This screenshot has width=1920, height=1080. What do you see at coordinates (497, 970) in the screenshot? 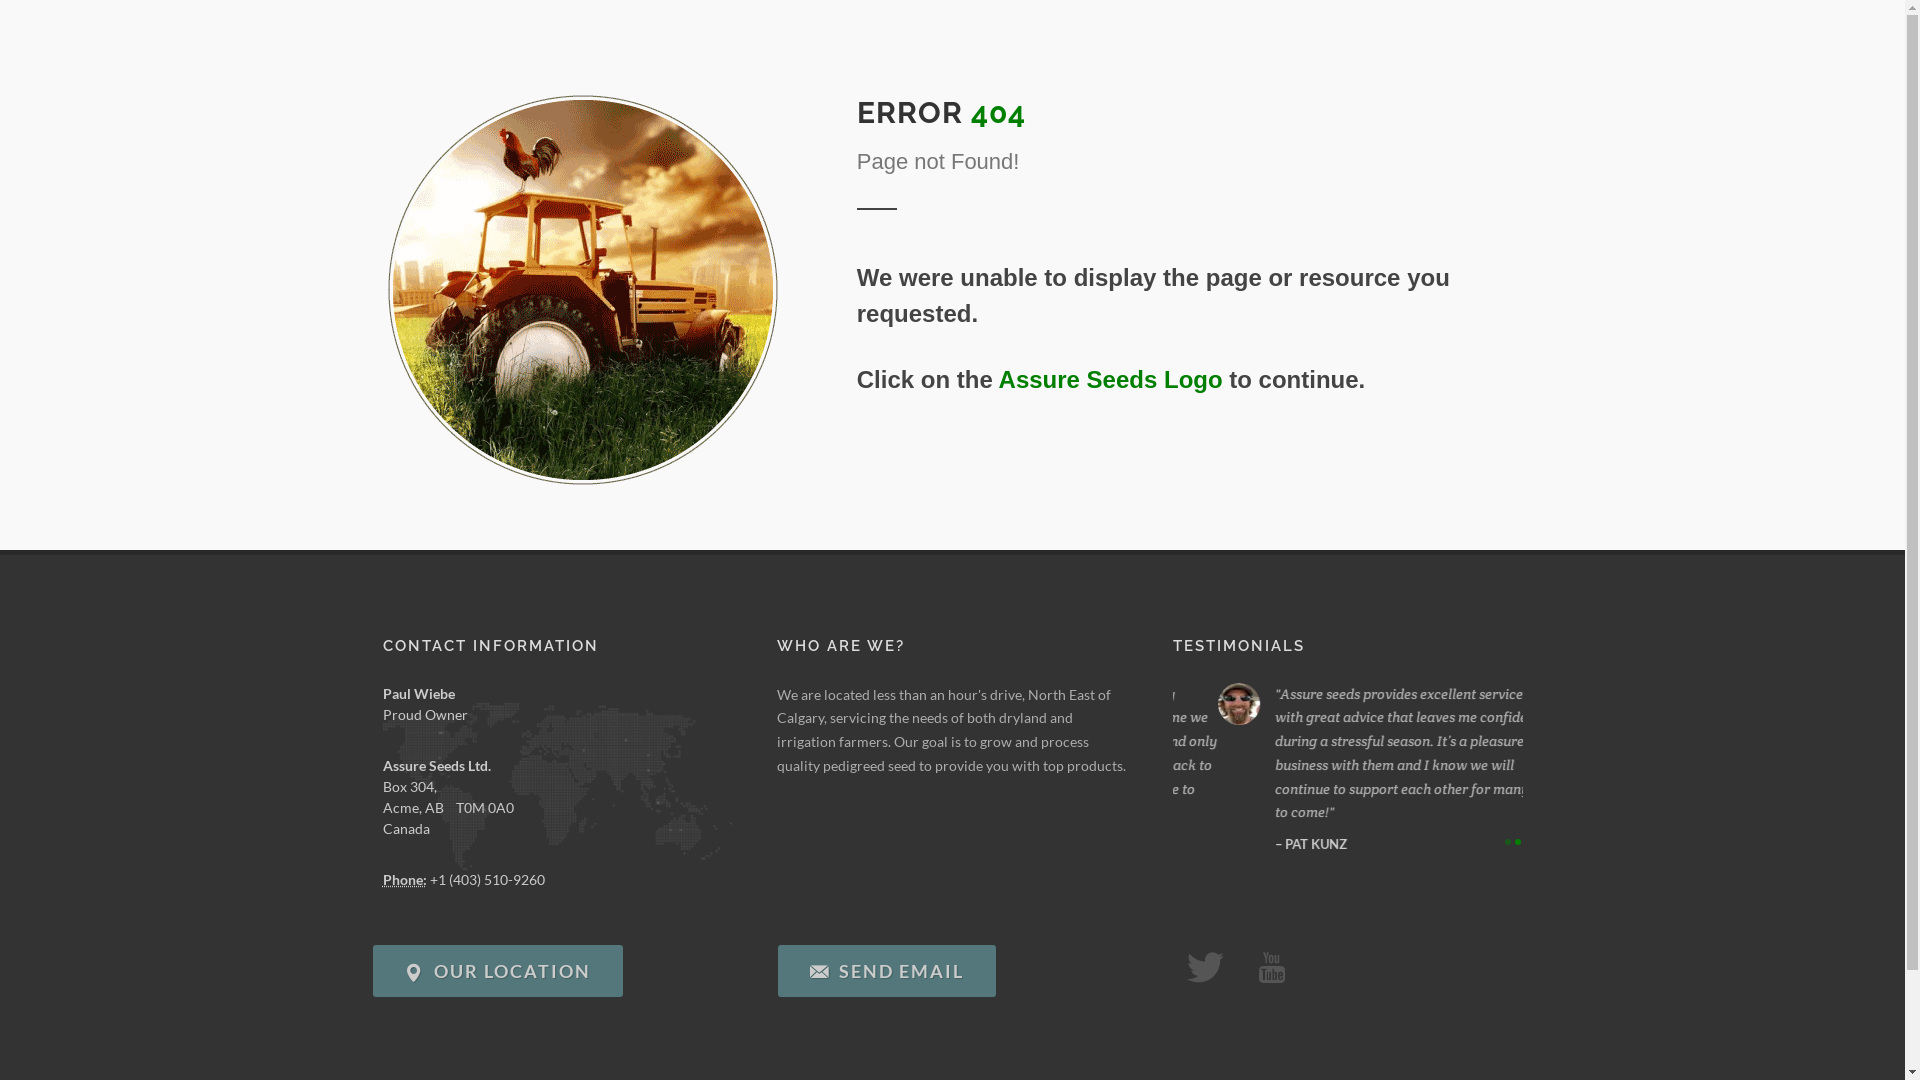
I see ` OUR LOCATION` at bounding box center [497, 970].